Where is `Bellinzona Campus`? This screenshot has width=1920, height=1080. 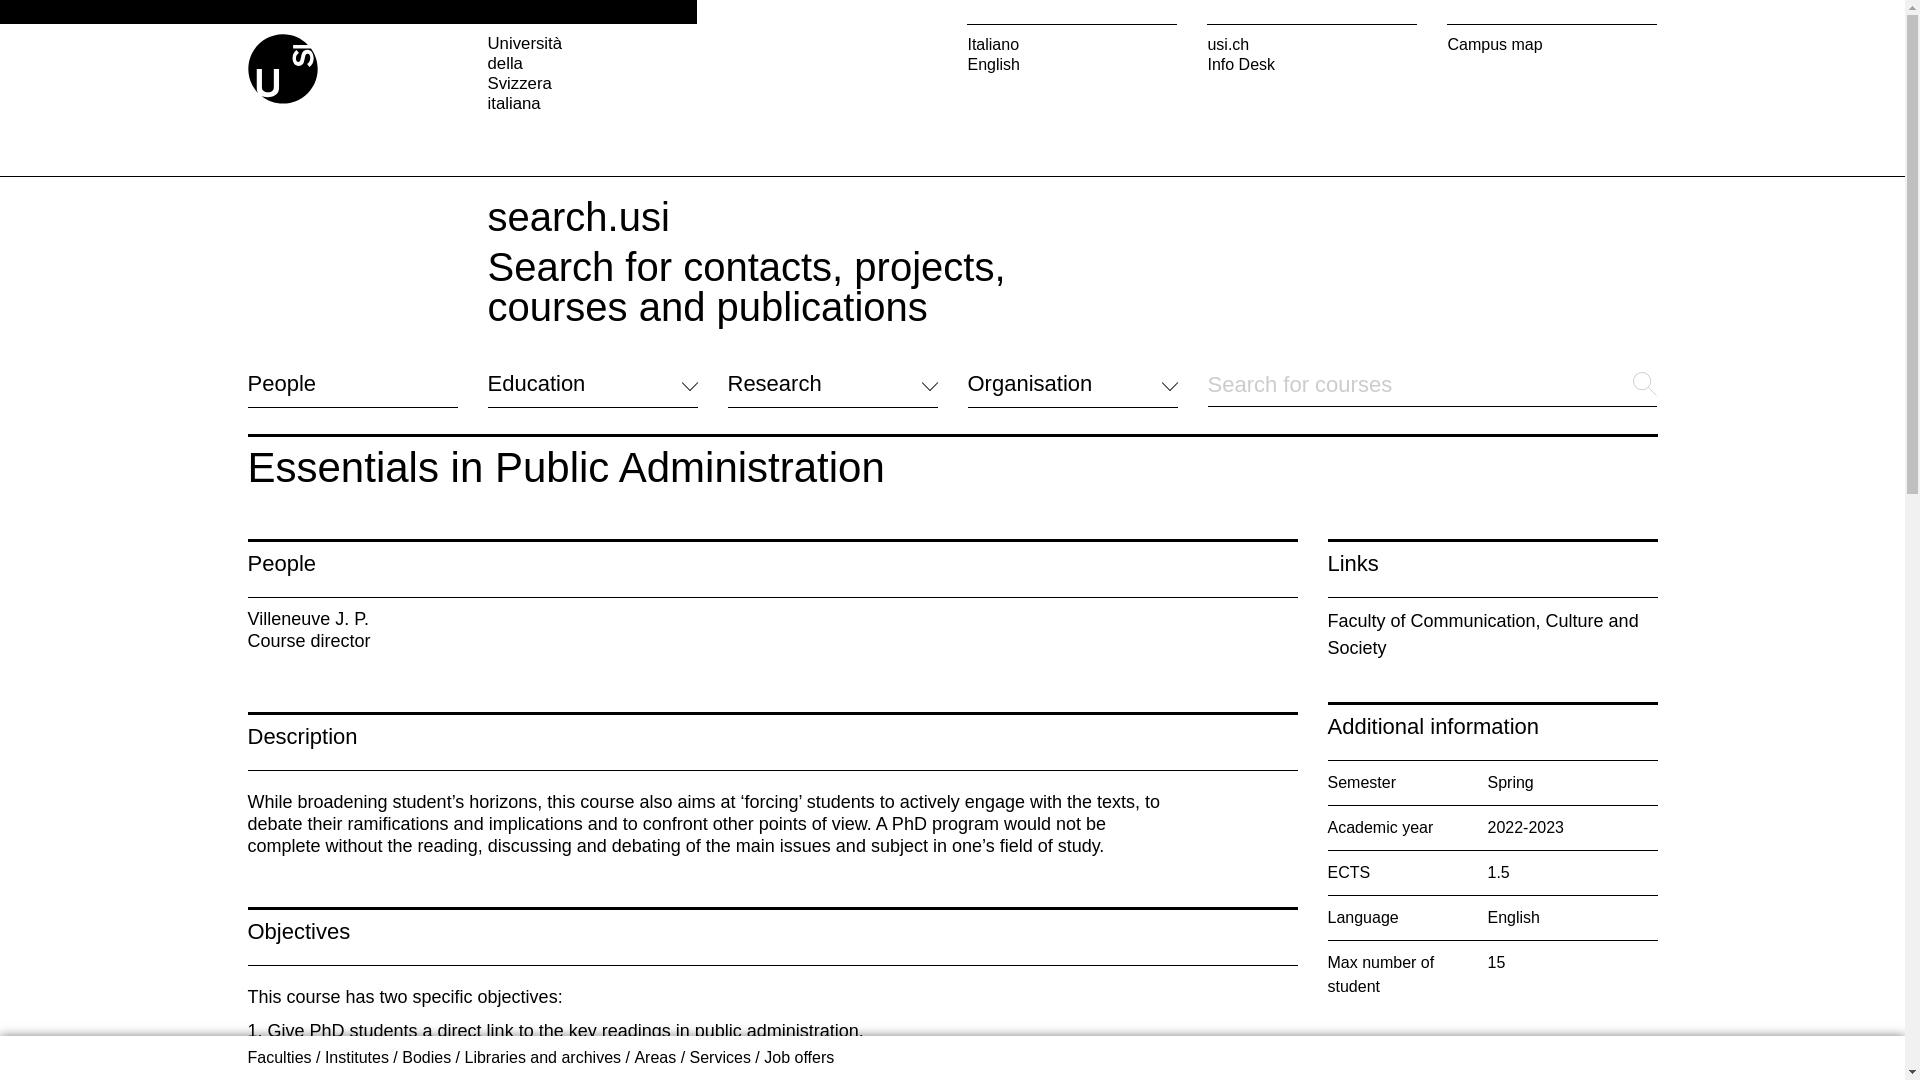
Bellinzona Campus is located at coordinates (796, 894).